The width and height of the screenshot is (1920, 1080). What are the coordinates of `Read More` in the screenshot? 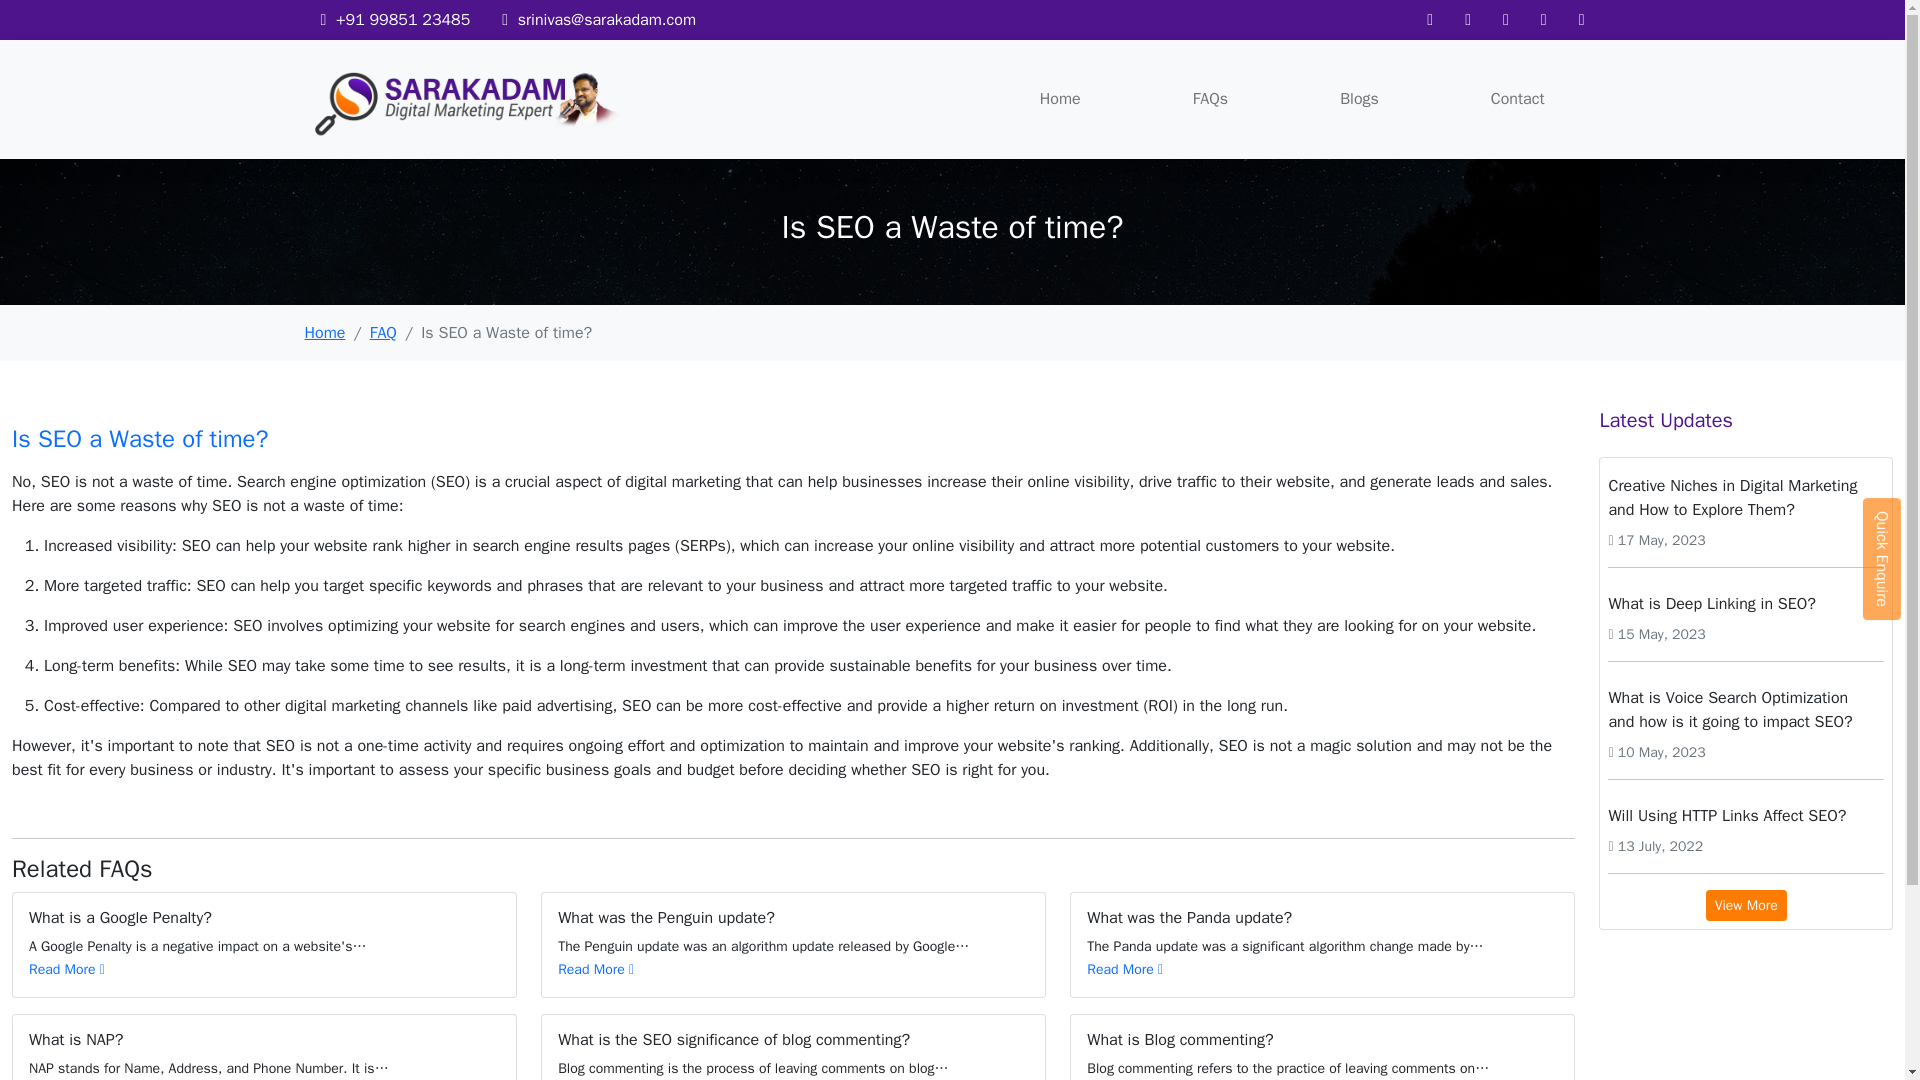 It's located at (1124, 970).